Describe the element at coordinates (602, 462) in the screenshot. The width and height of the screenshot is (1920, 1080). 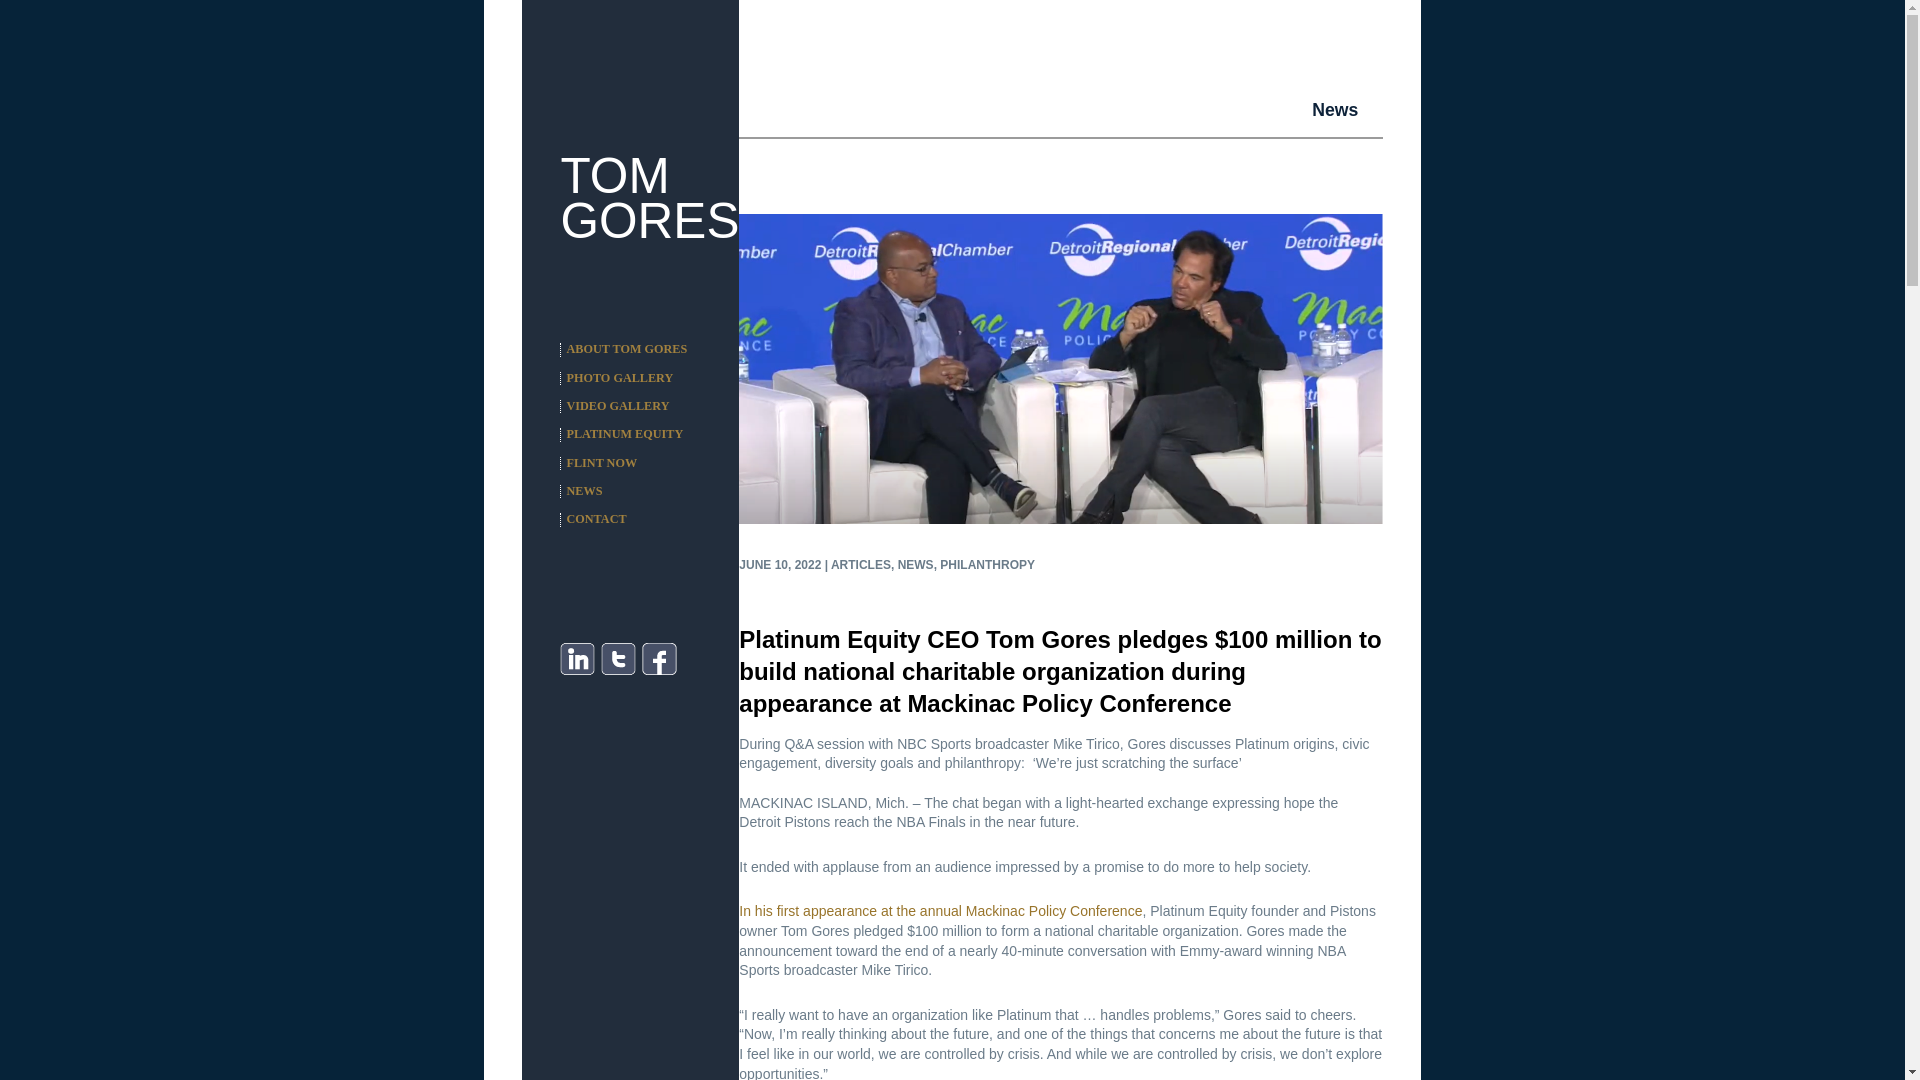
I see `FLINT NOW` at that location.